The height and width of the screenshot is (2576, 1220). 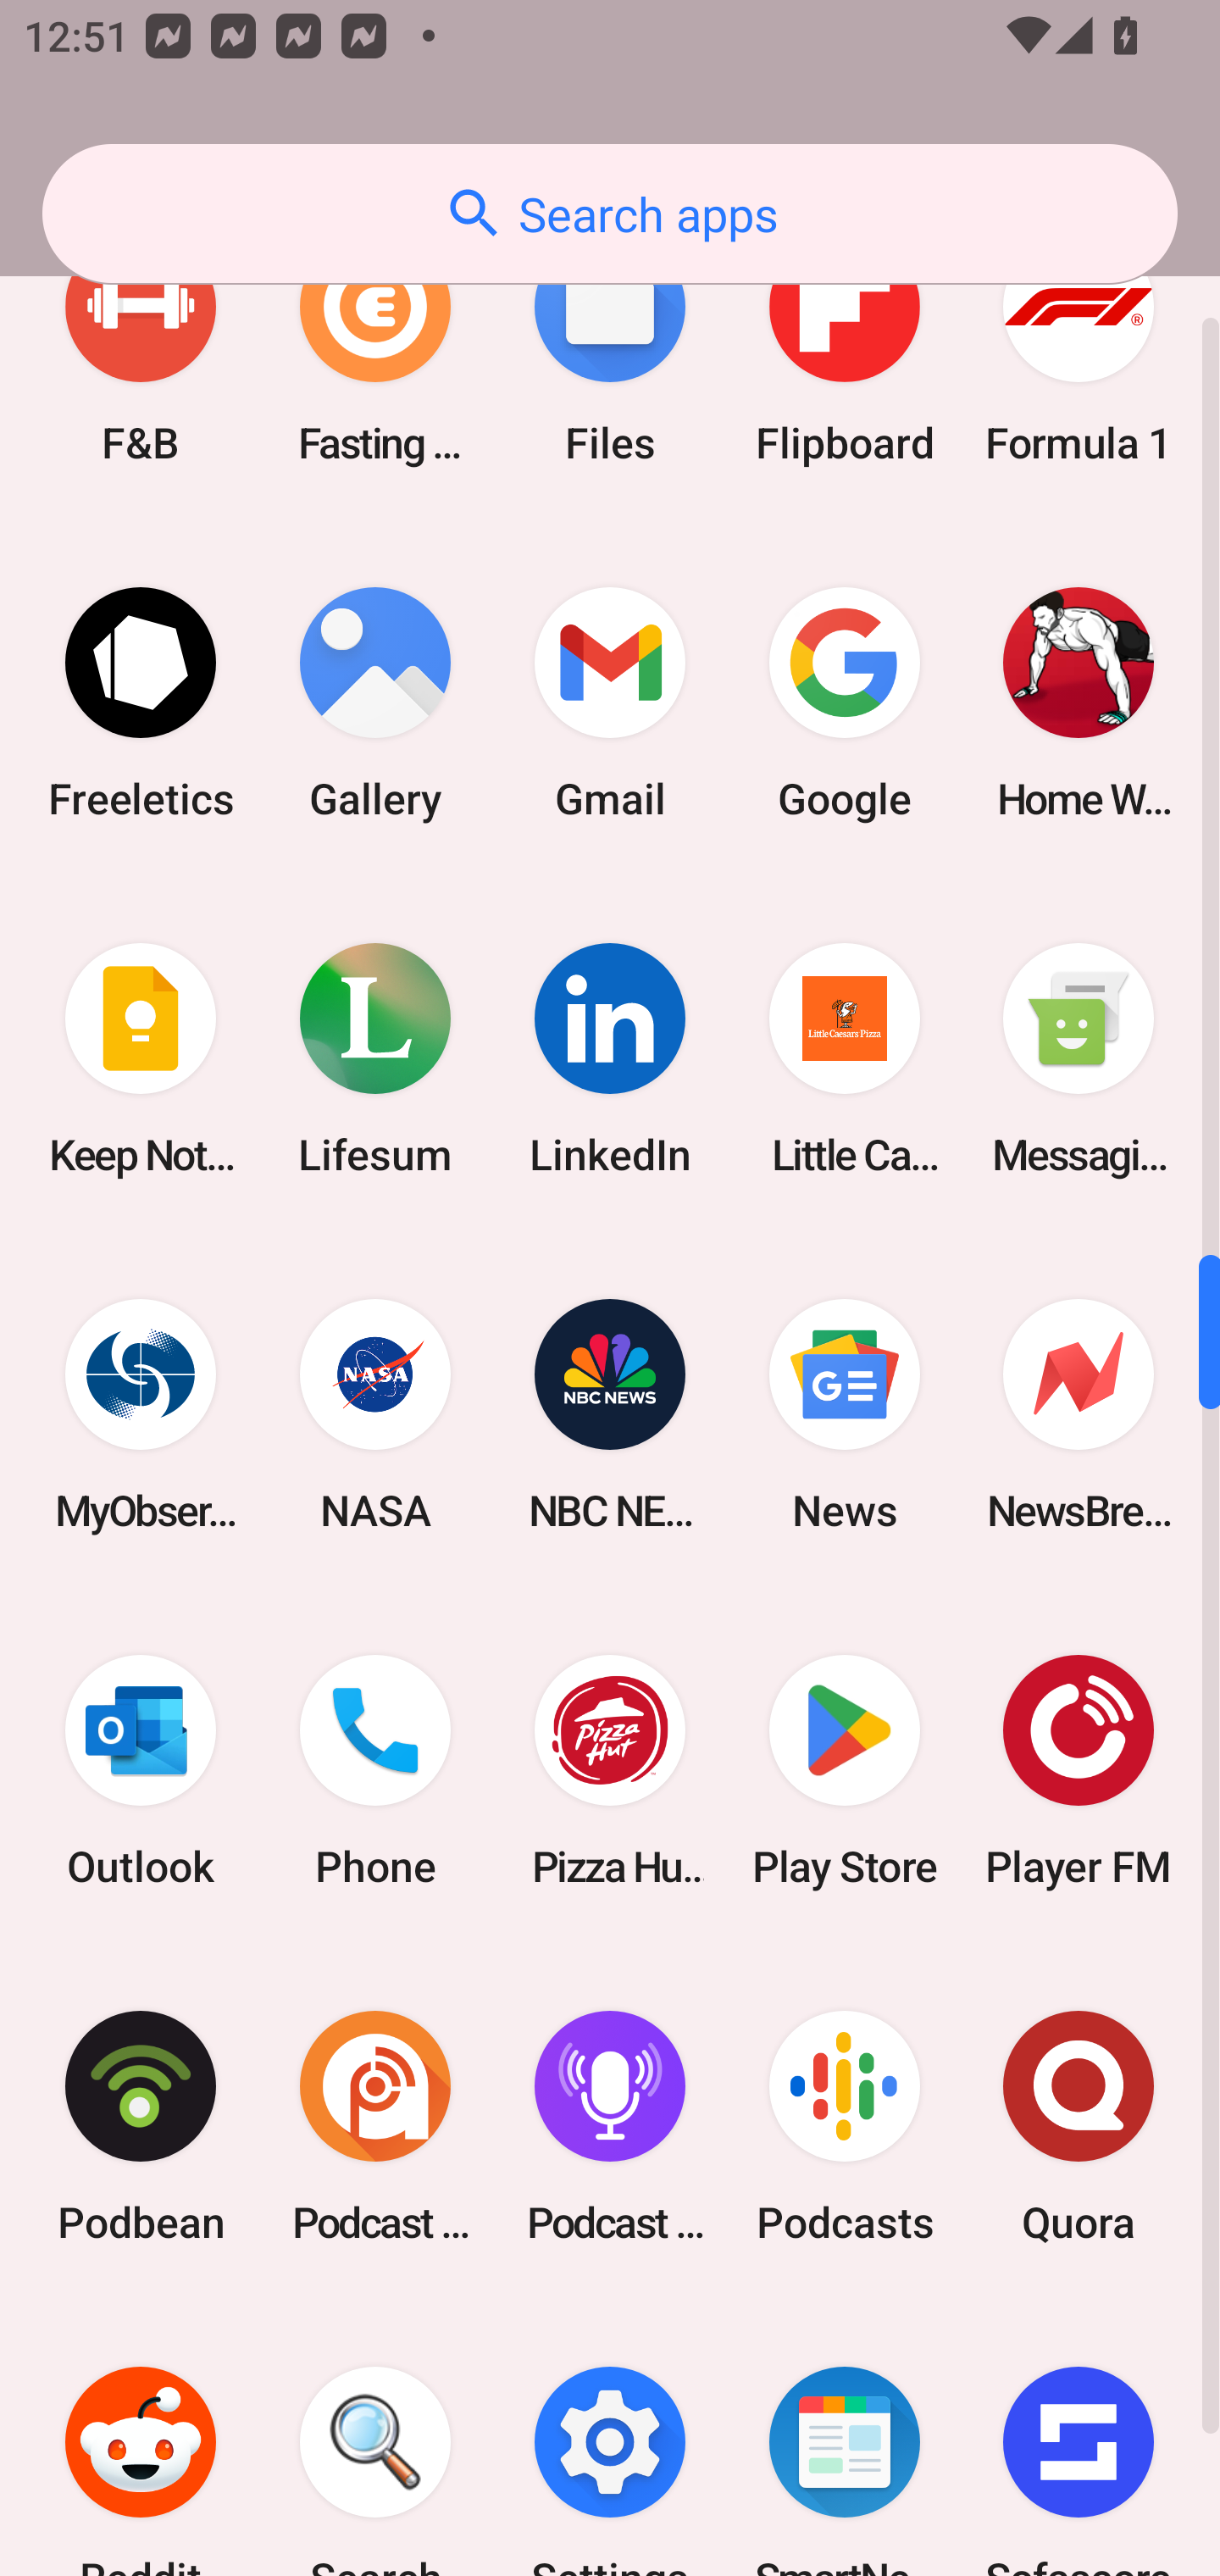 What do you see at coordinates (1079, 1771) in the screenshot?
I see `Player FM` at bounding box center [1079, 1771].